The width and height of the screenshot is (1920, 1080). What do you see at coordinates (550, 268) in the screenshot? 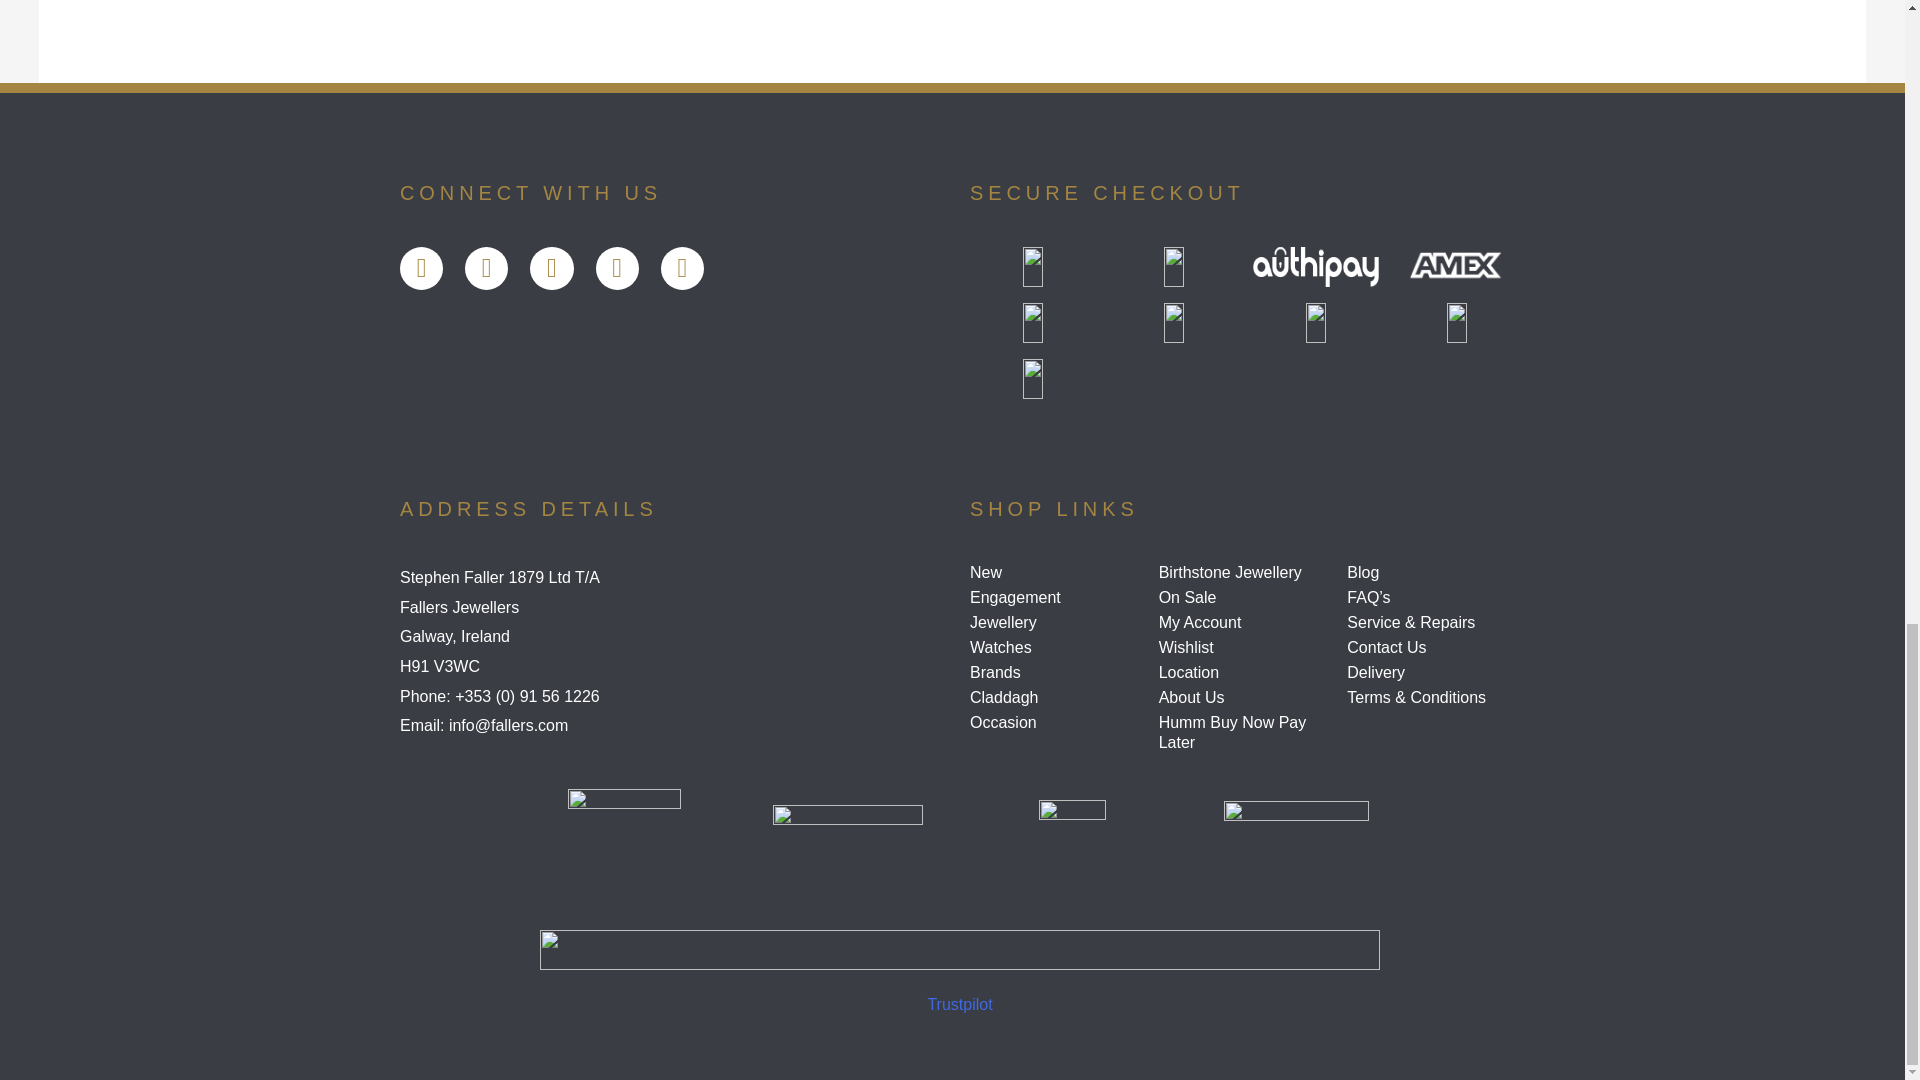
I see `Youtube` at bounding box center [550, 268].